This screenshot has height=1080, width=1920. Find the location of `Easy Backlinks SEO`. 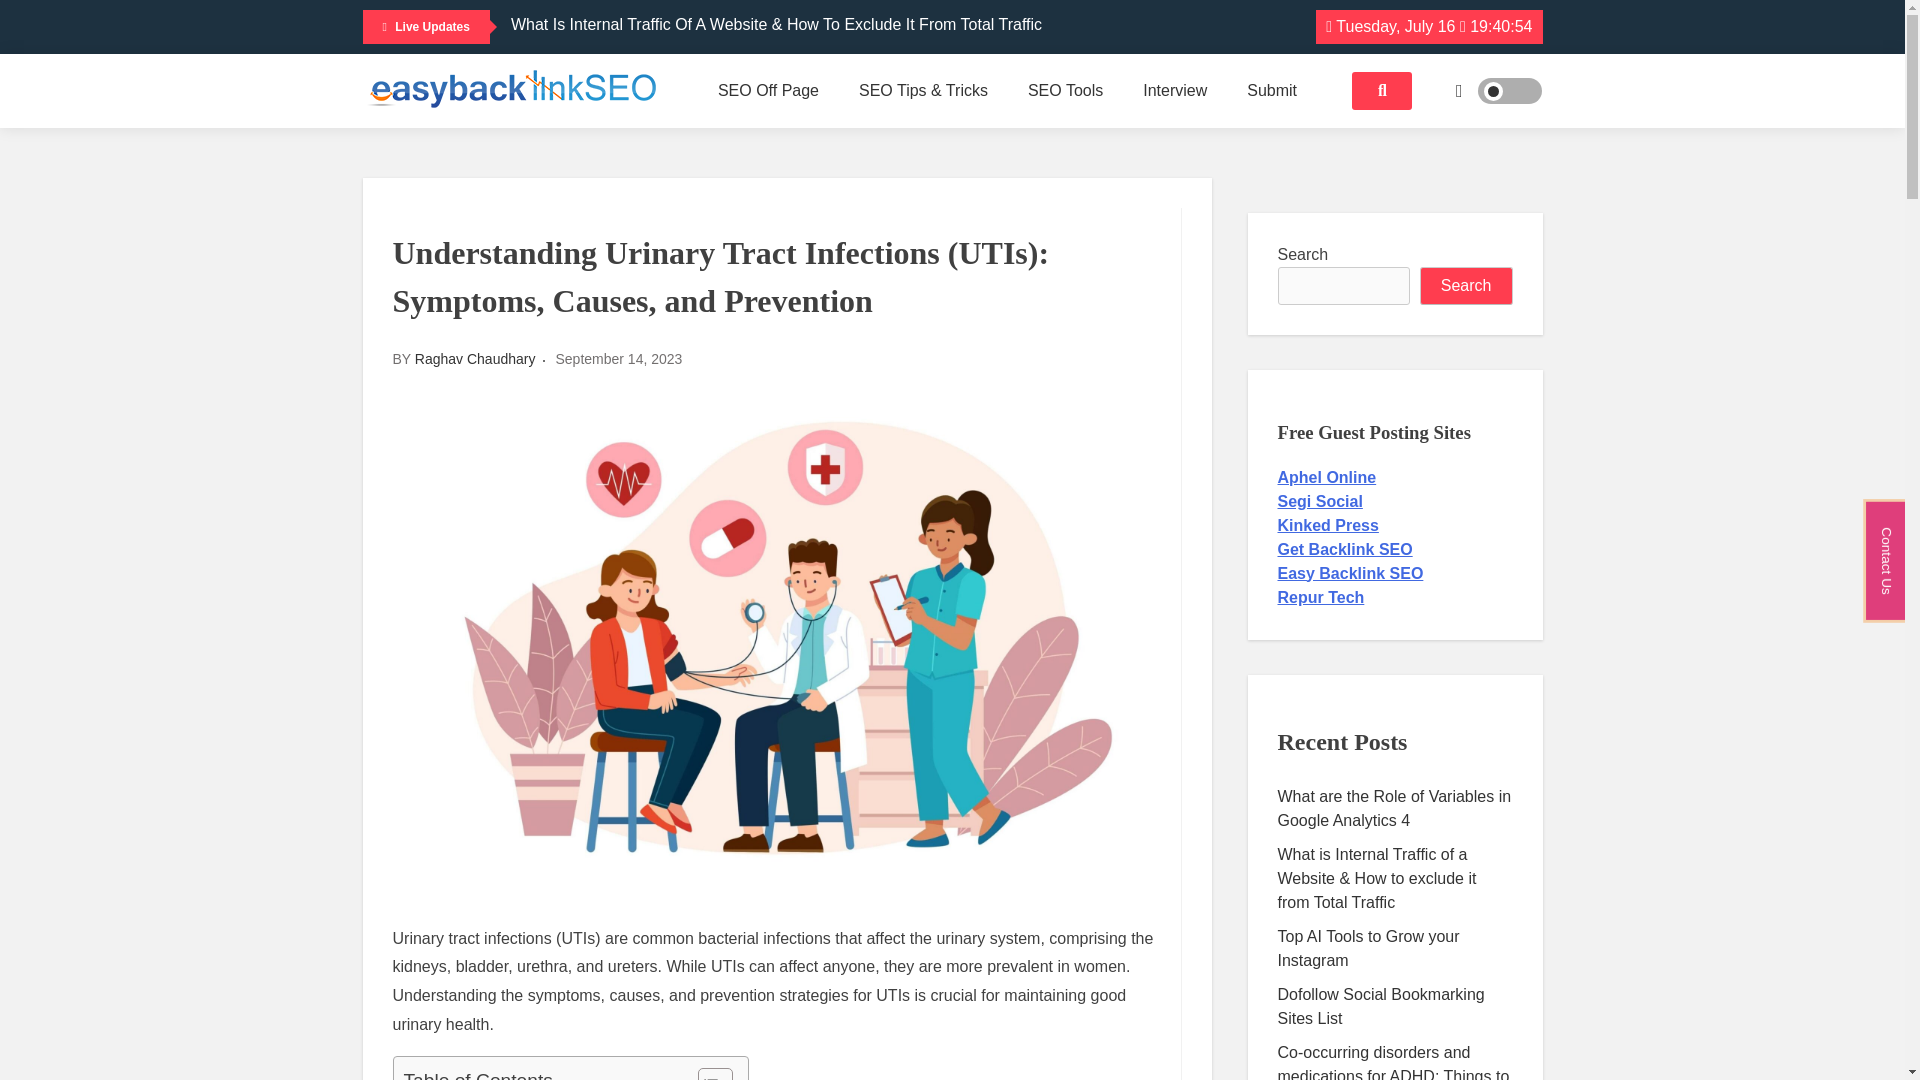

Easy Backlinks SEO is located at coordinates (498, 140).